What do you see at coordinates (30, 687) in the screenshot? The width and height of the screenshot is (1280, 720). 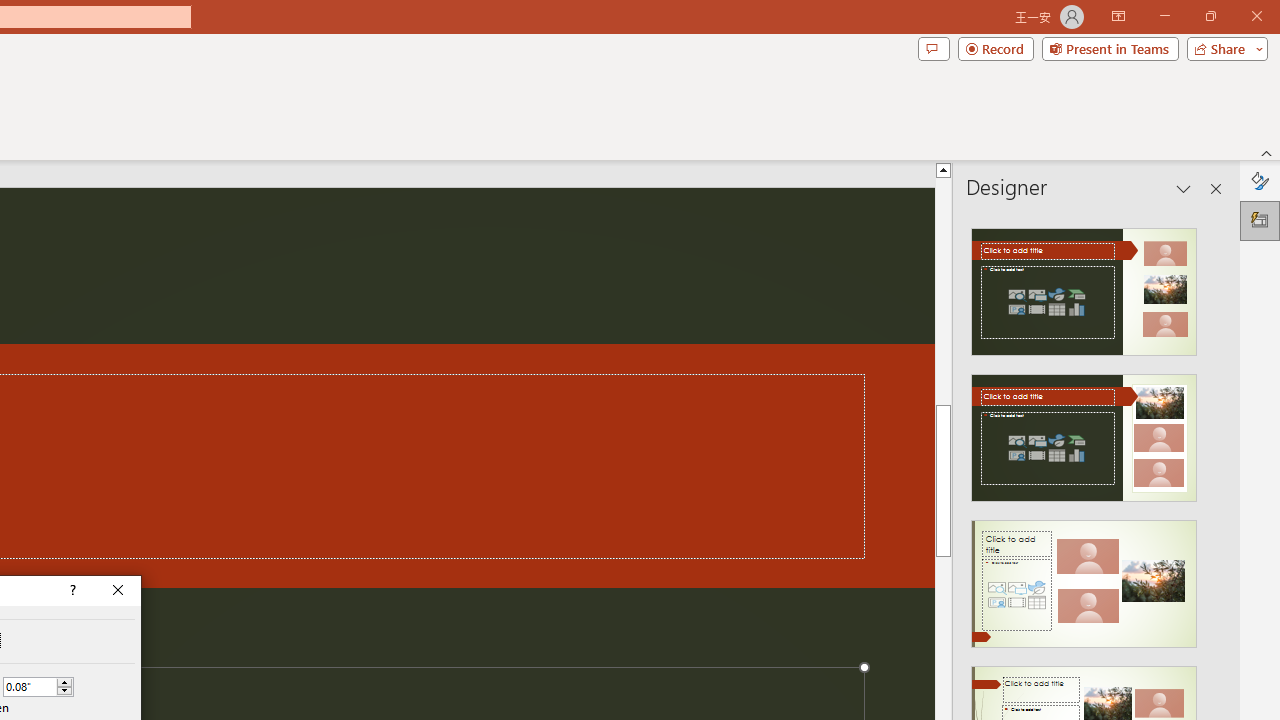 I see `Custom Spacing` at bounding box center [30, 687].